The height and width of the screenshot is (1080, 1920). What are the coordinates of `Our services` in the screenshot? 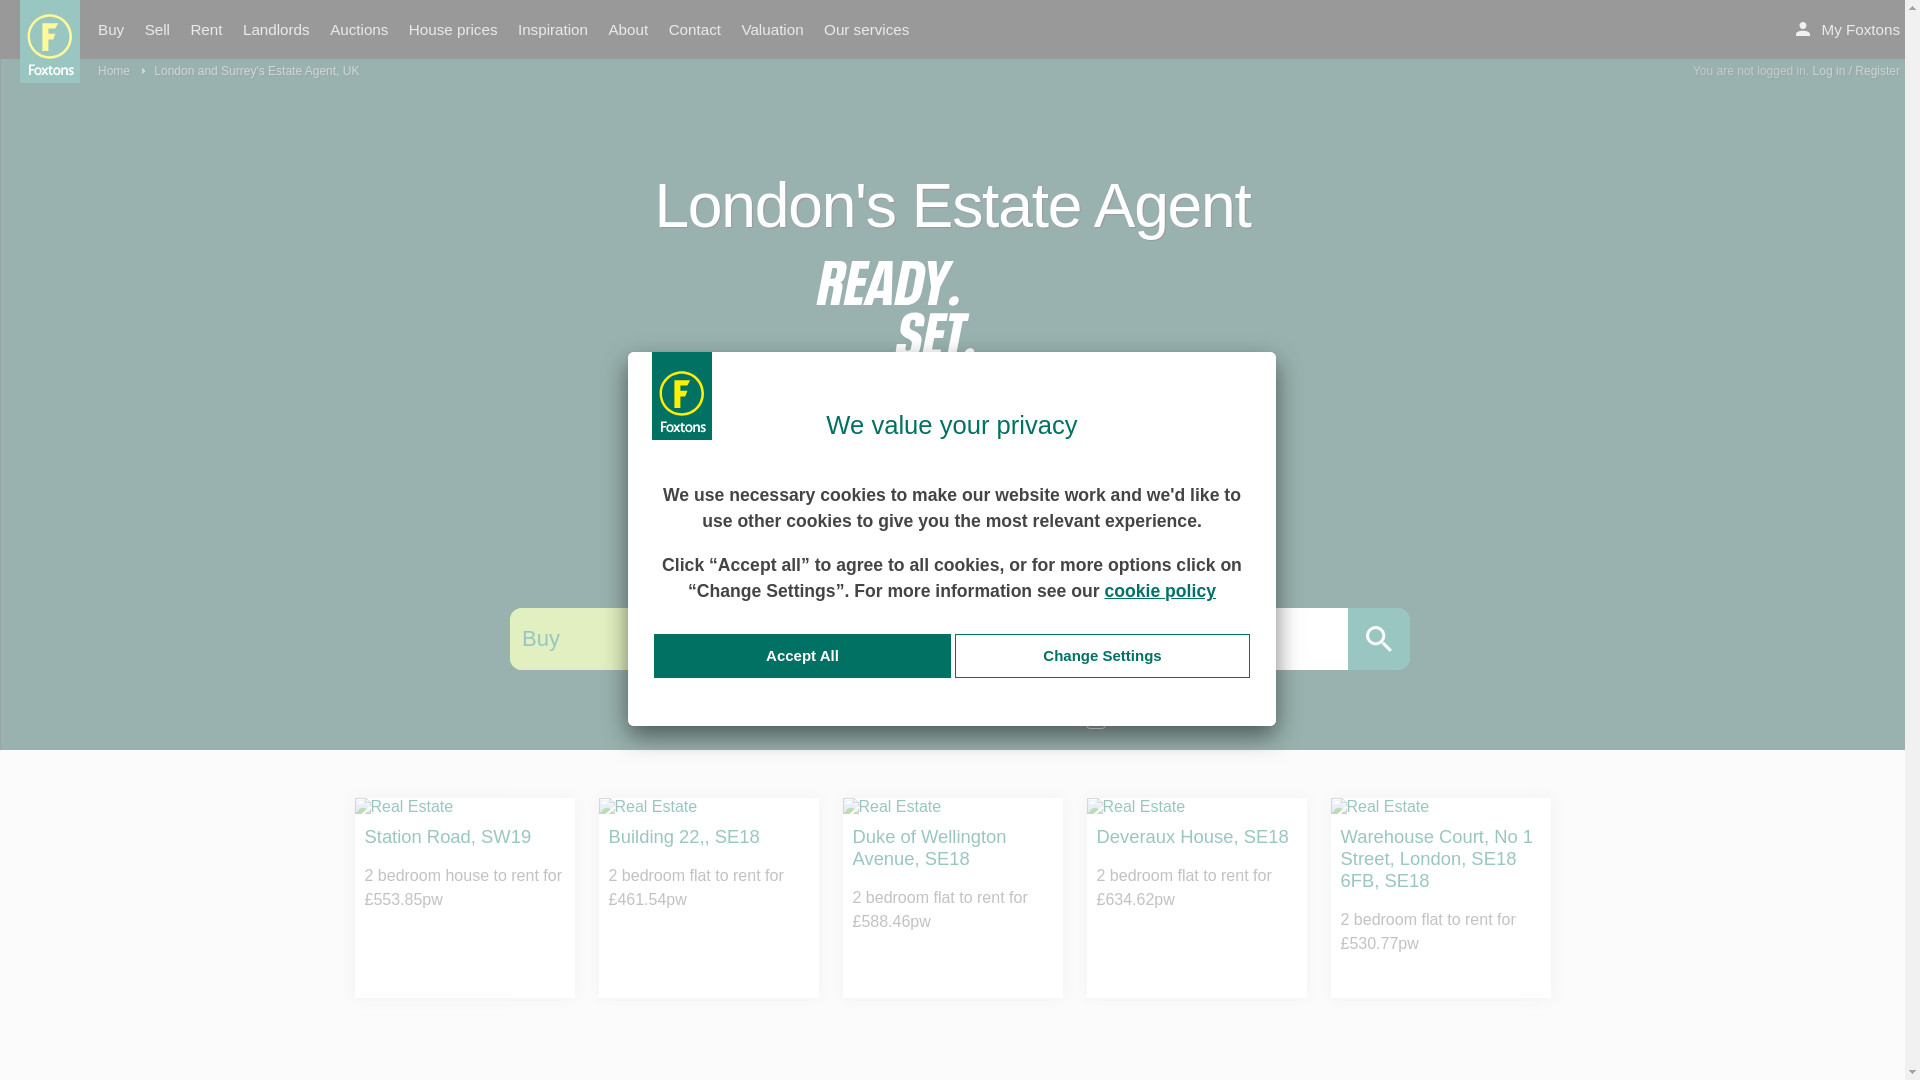 It's located at (866, 30).